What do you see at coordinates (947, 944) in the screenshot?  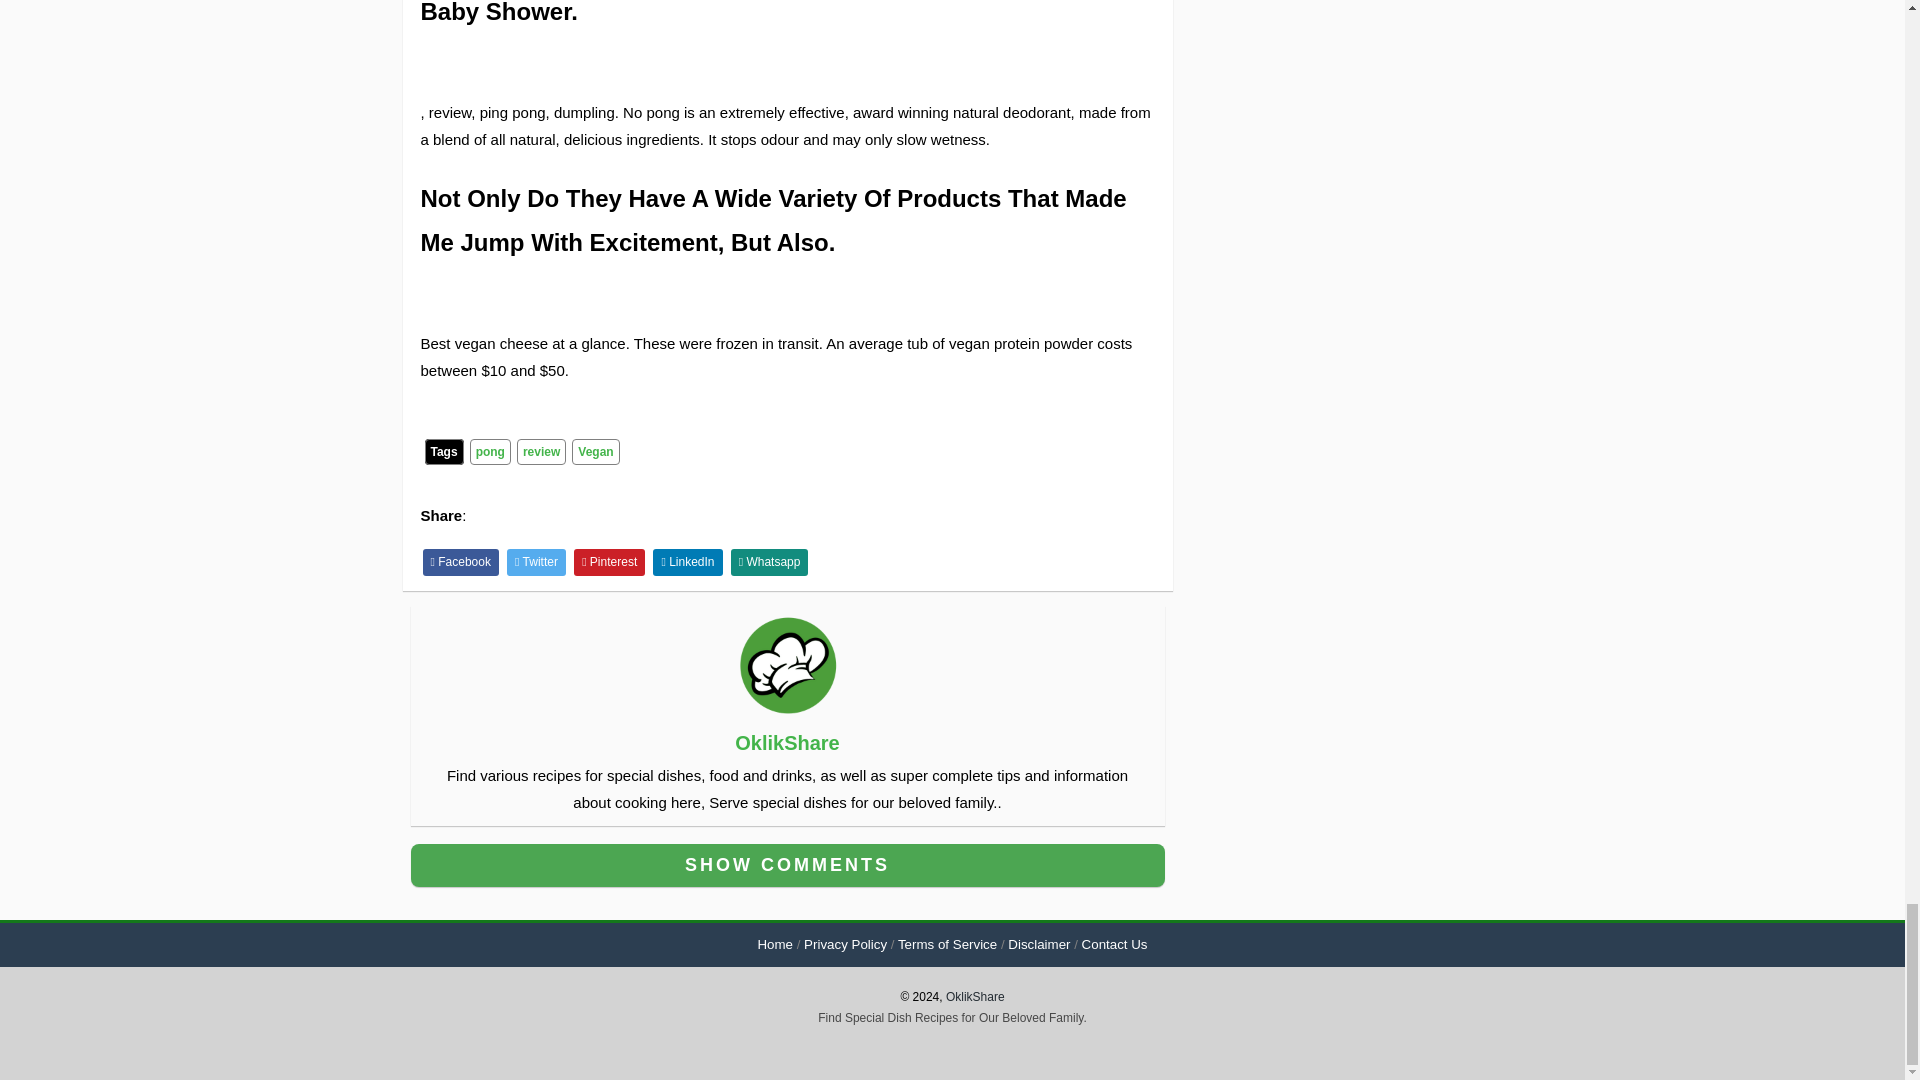 I see `Terms of Service` at bounding box center [947, 944].